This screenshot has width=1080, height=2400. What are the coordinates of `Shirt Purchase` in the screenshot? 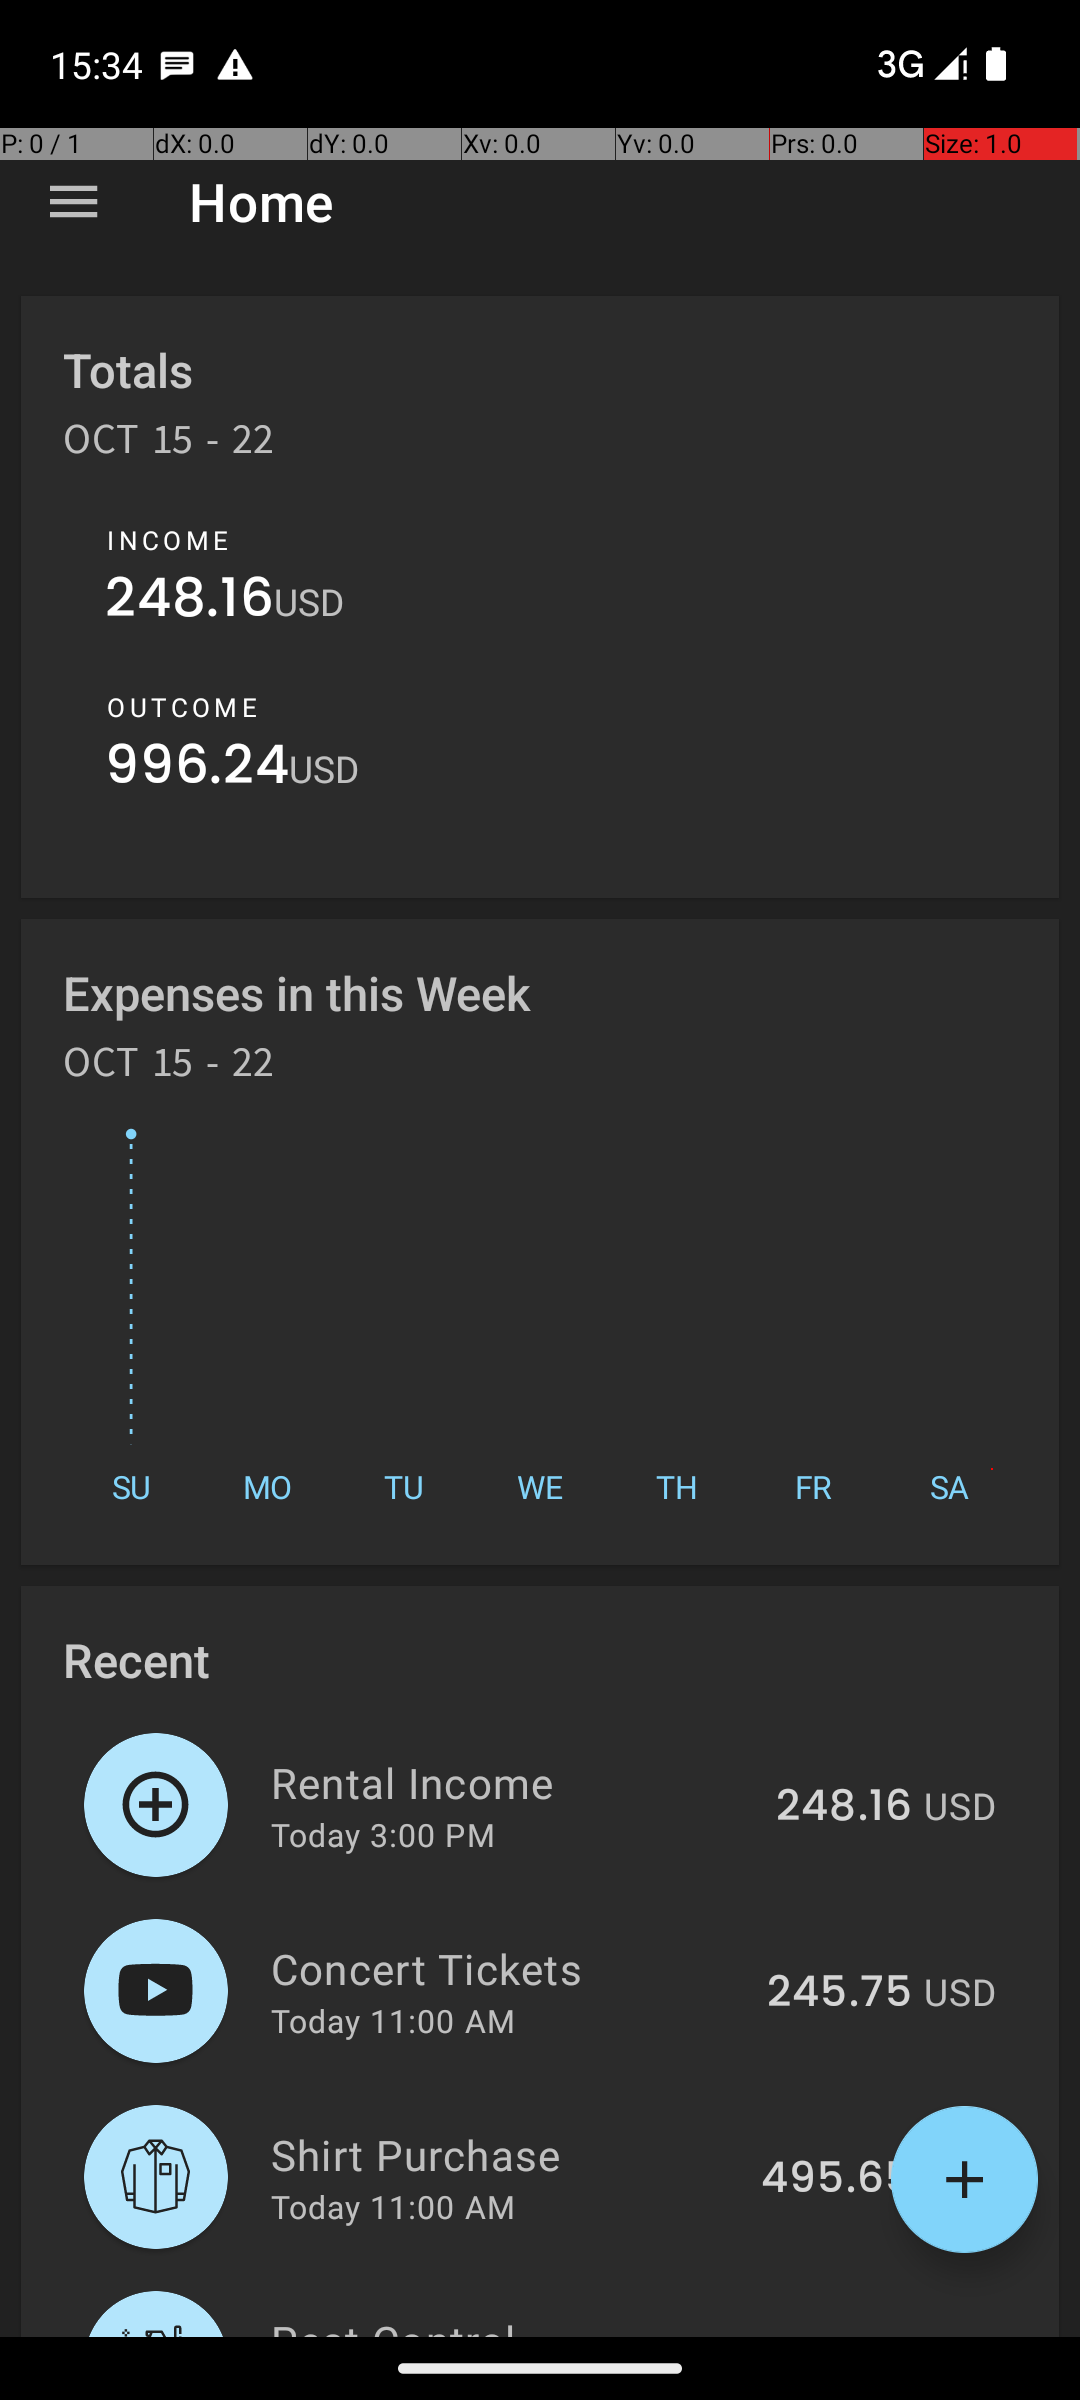 It's located at (504, 2154).